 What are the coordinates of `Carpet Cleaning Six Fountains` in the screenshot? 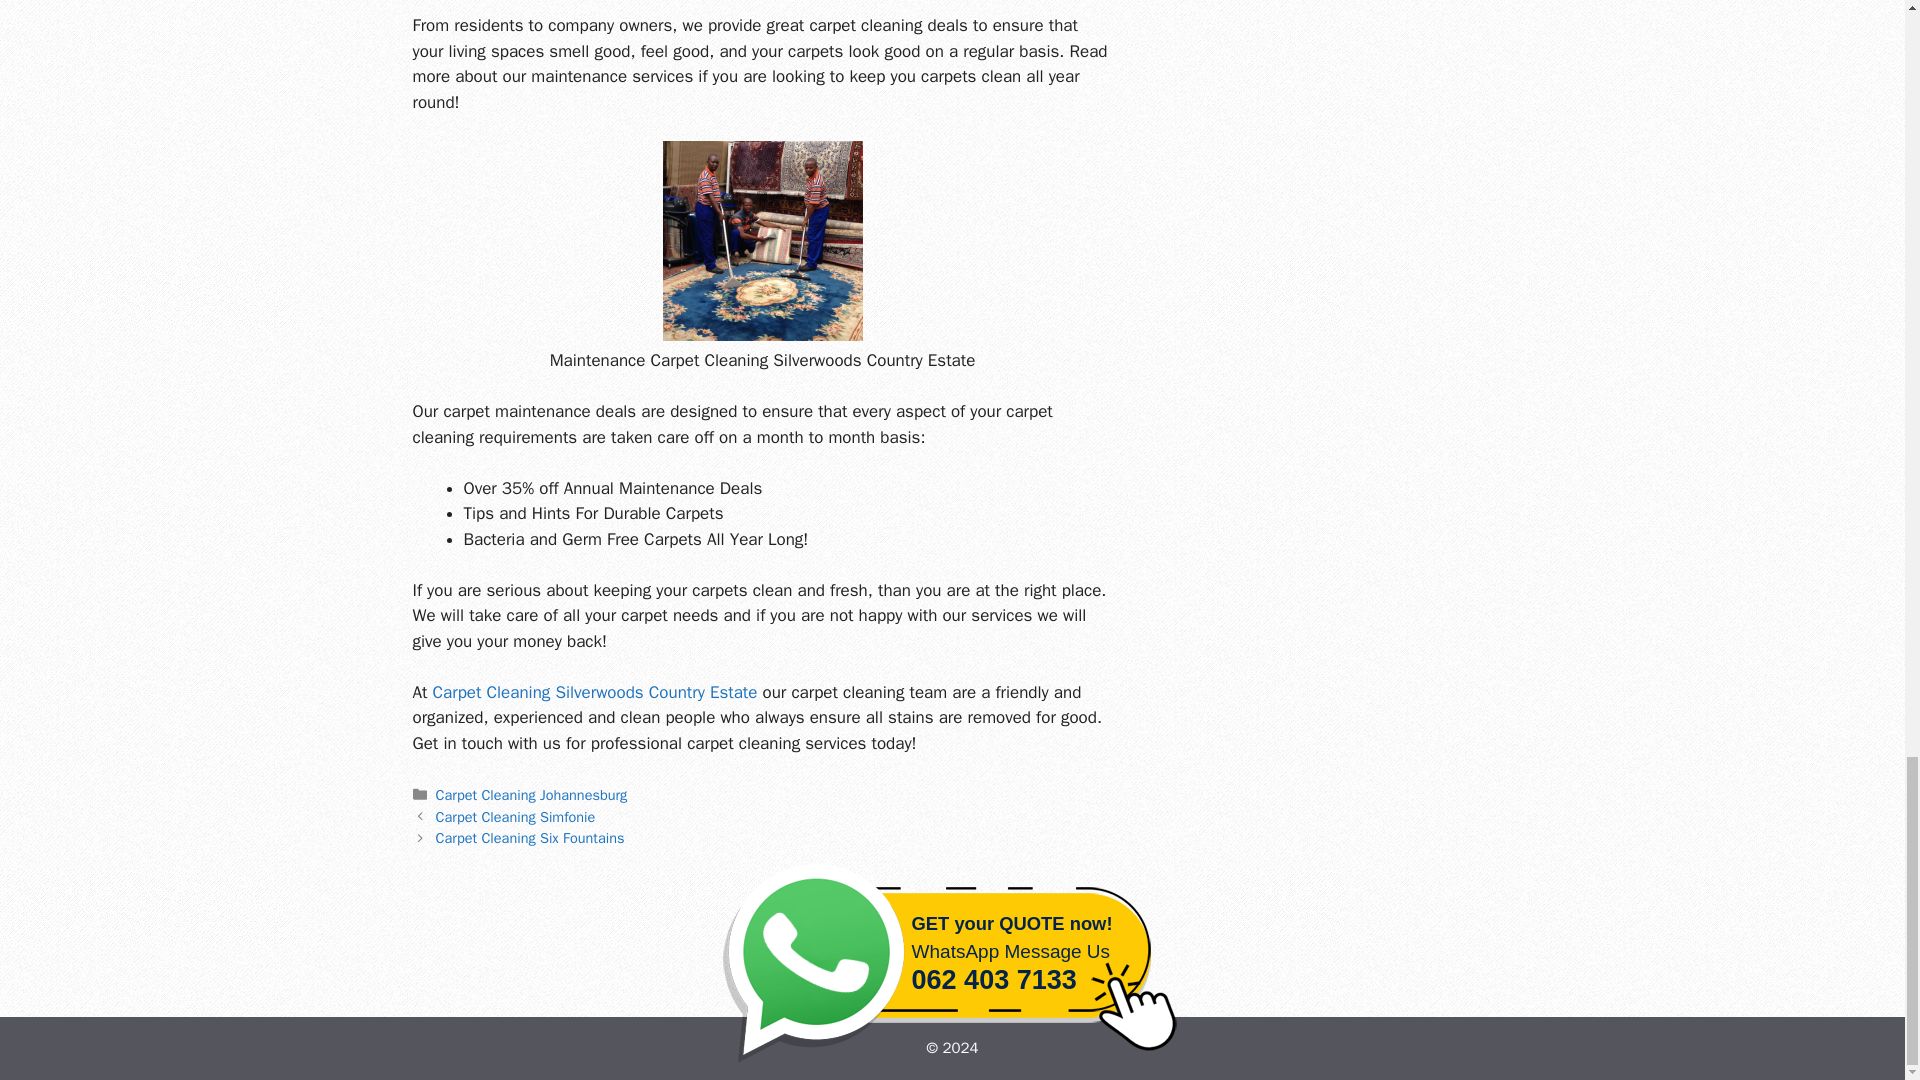 It's located at (530, 838).